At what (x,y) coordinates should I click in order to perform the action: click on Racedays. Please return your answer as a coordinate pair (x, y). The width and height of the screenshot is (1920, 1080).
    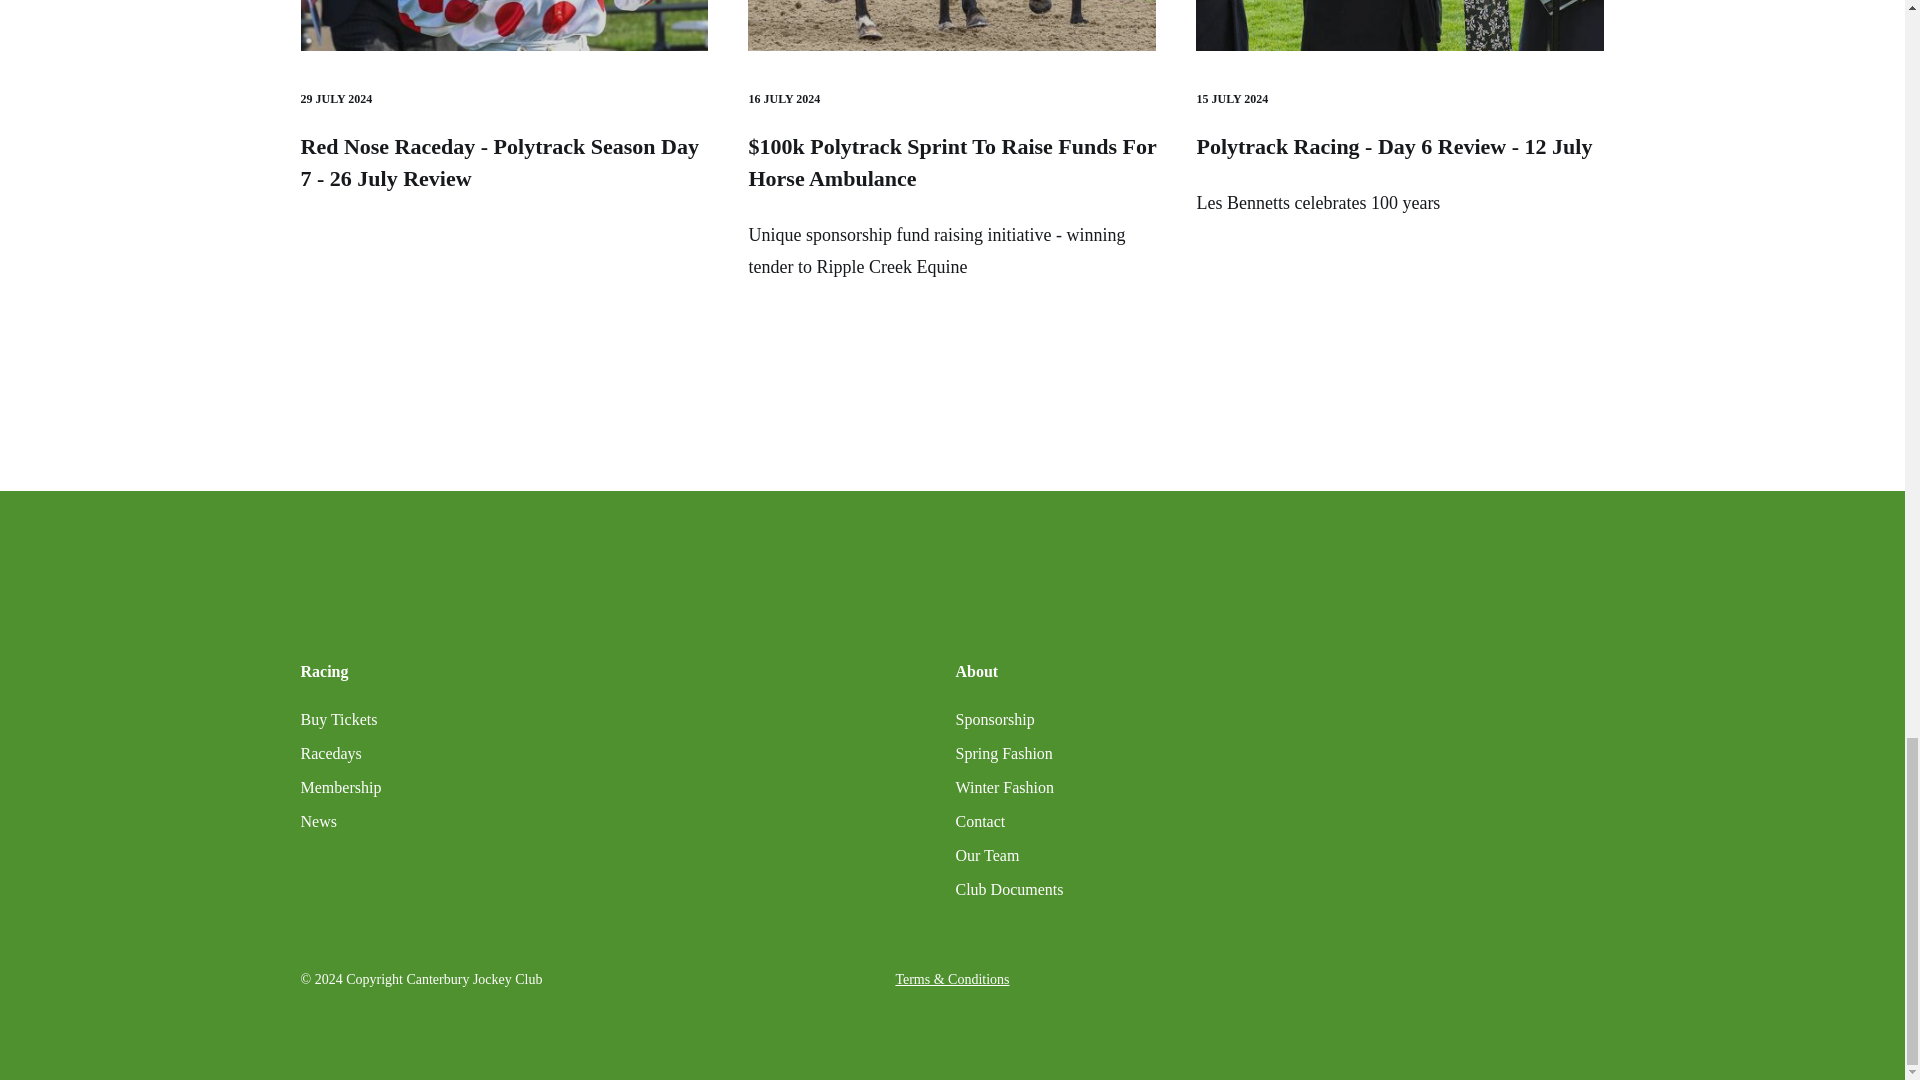
    Looking at the image, I should click on (330, 753).